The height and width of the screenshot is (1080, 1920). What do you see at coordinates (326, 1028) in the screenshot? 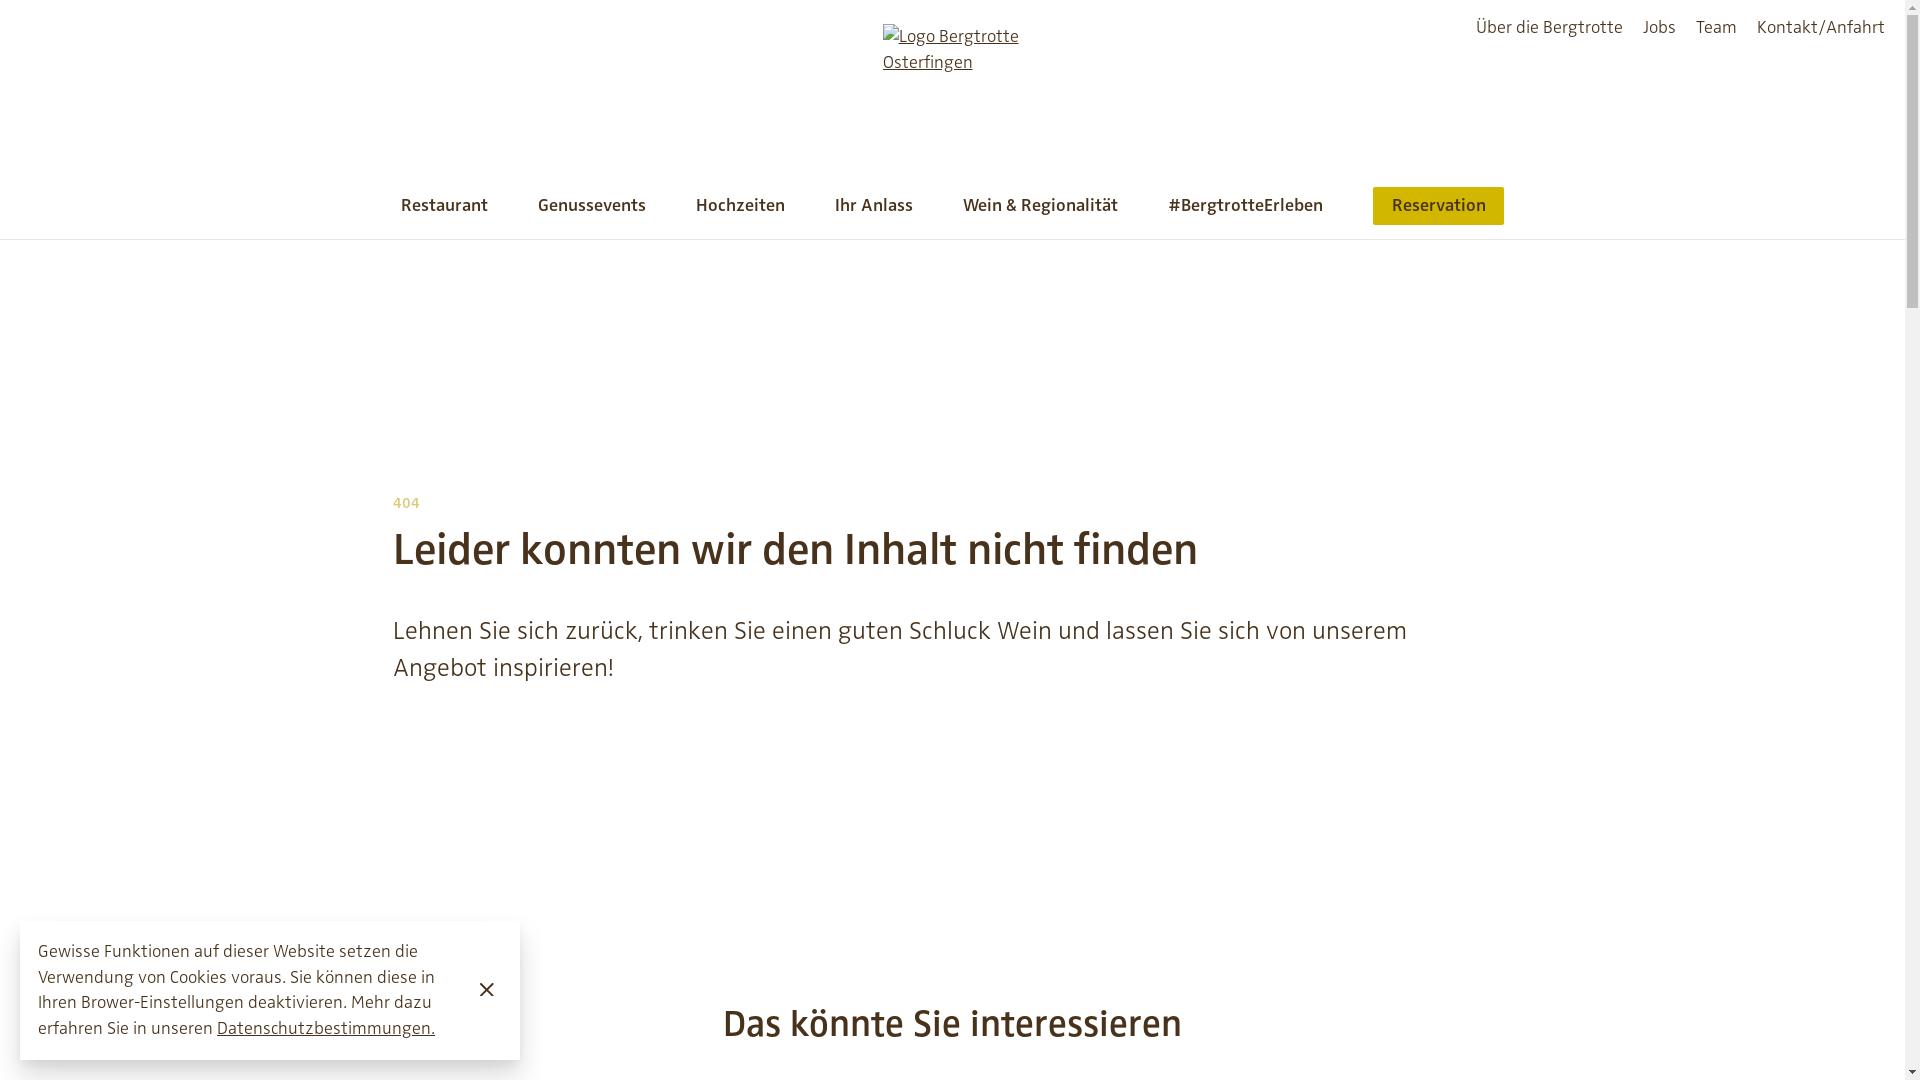
I see `Datenschutzbestimmungen.` at bounding box center [326, 1028].